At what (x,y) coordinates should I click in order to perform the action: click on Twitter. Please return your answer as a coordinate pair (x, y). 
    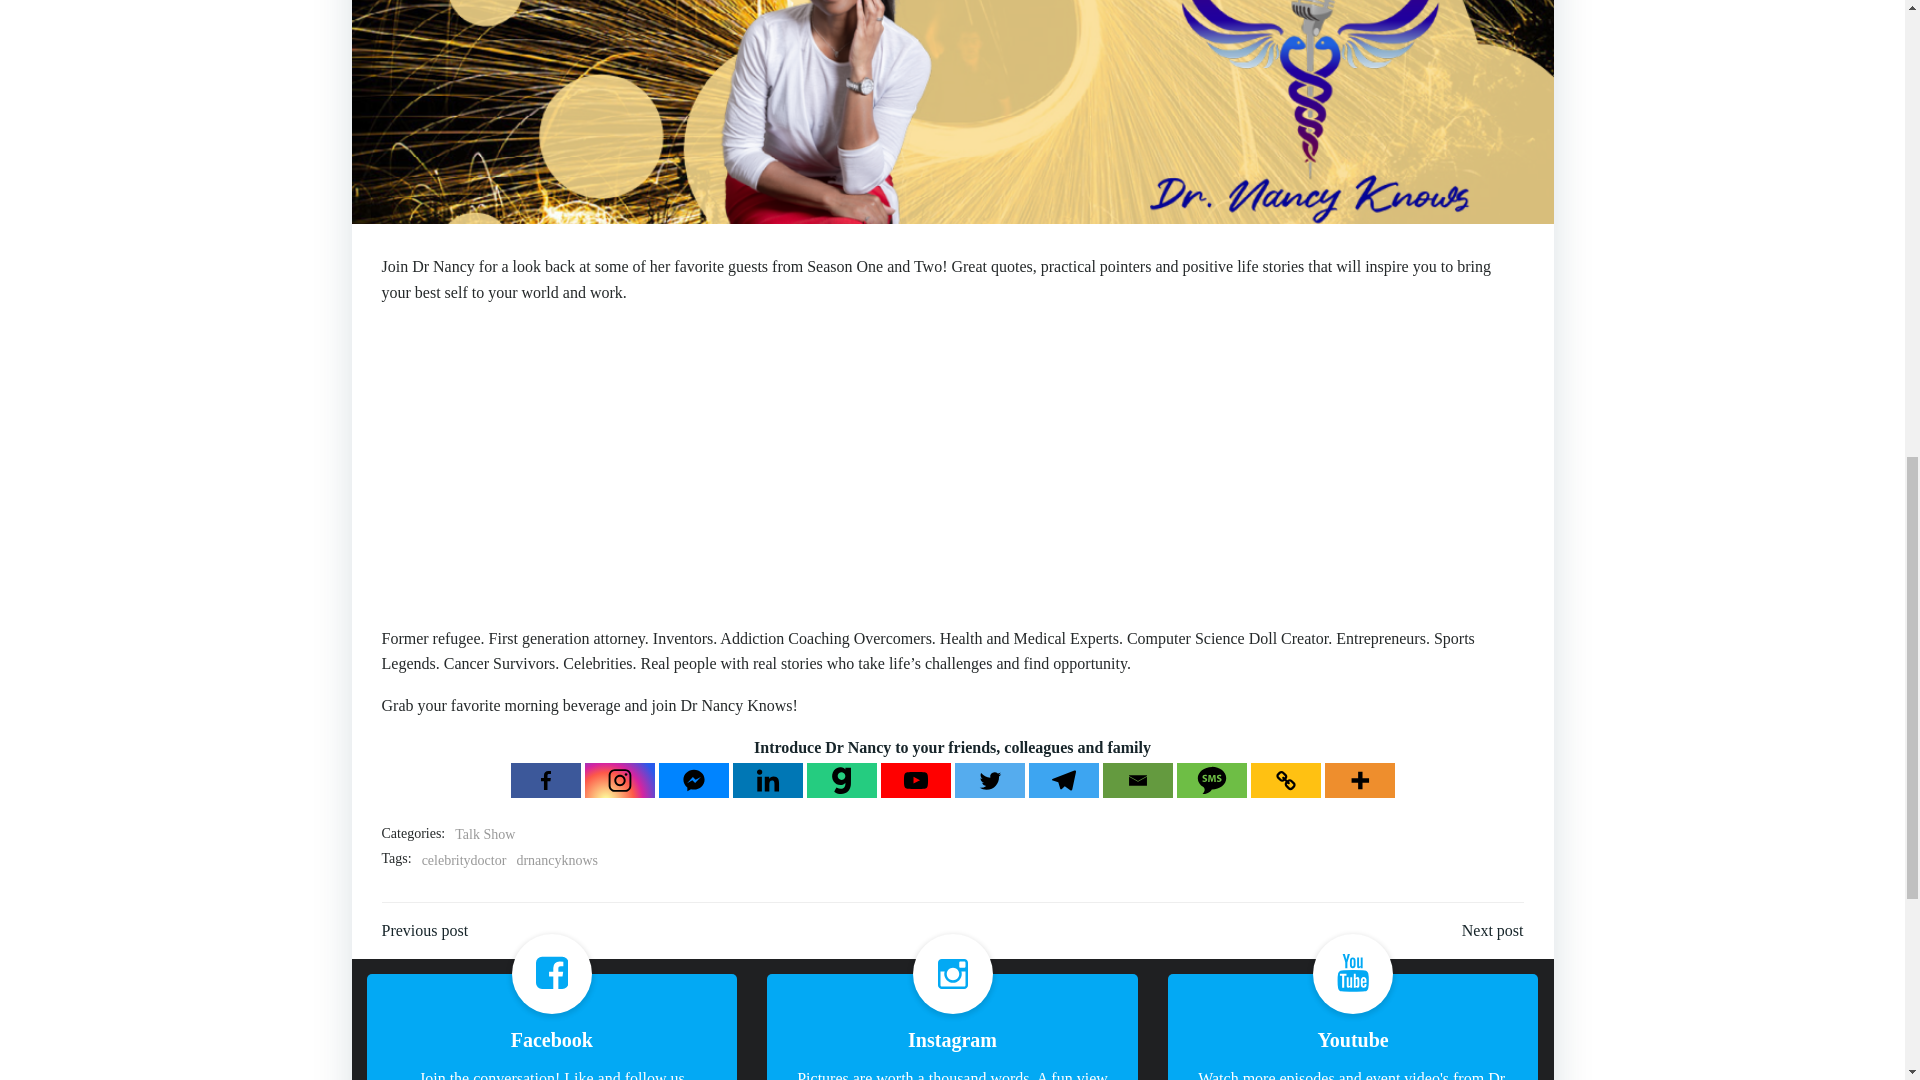
    Looking at the image, I should click on (988, 780).